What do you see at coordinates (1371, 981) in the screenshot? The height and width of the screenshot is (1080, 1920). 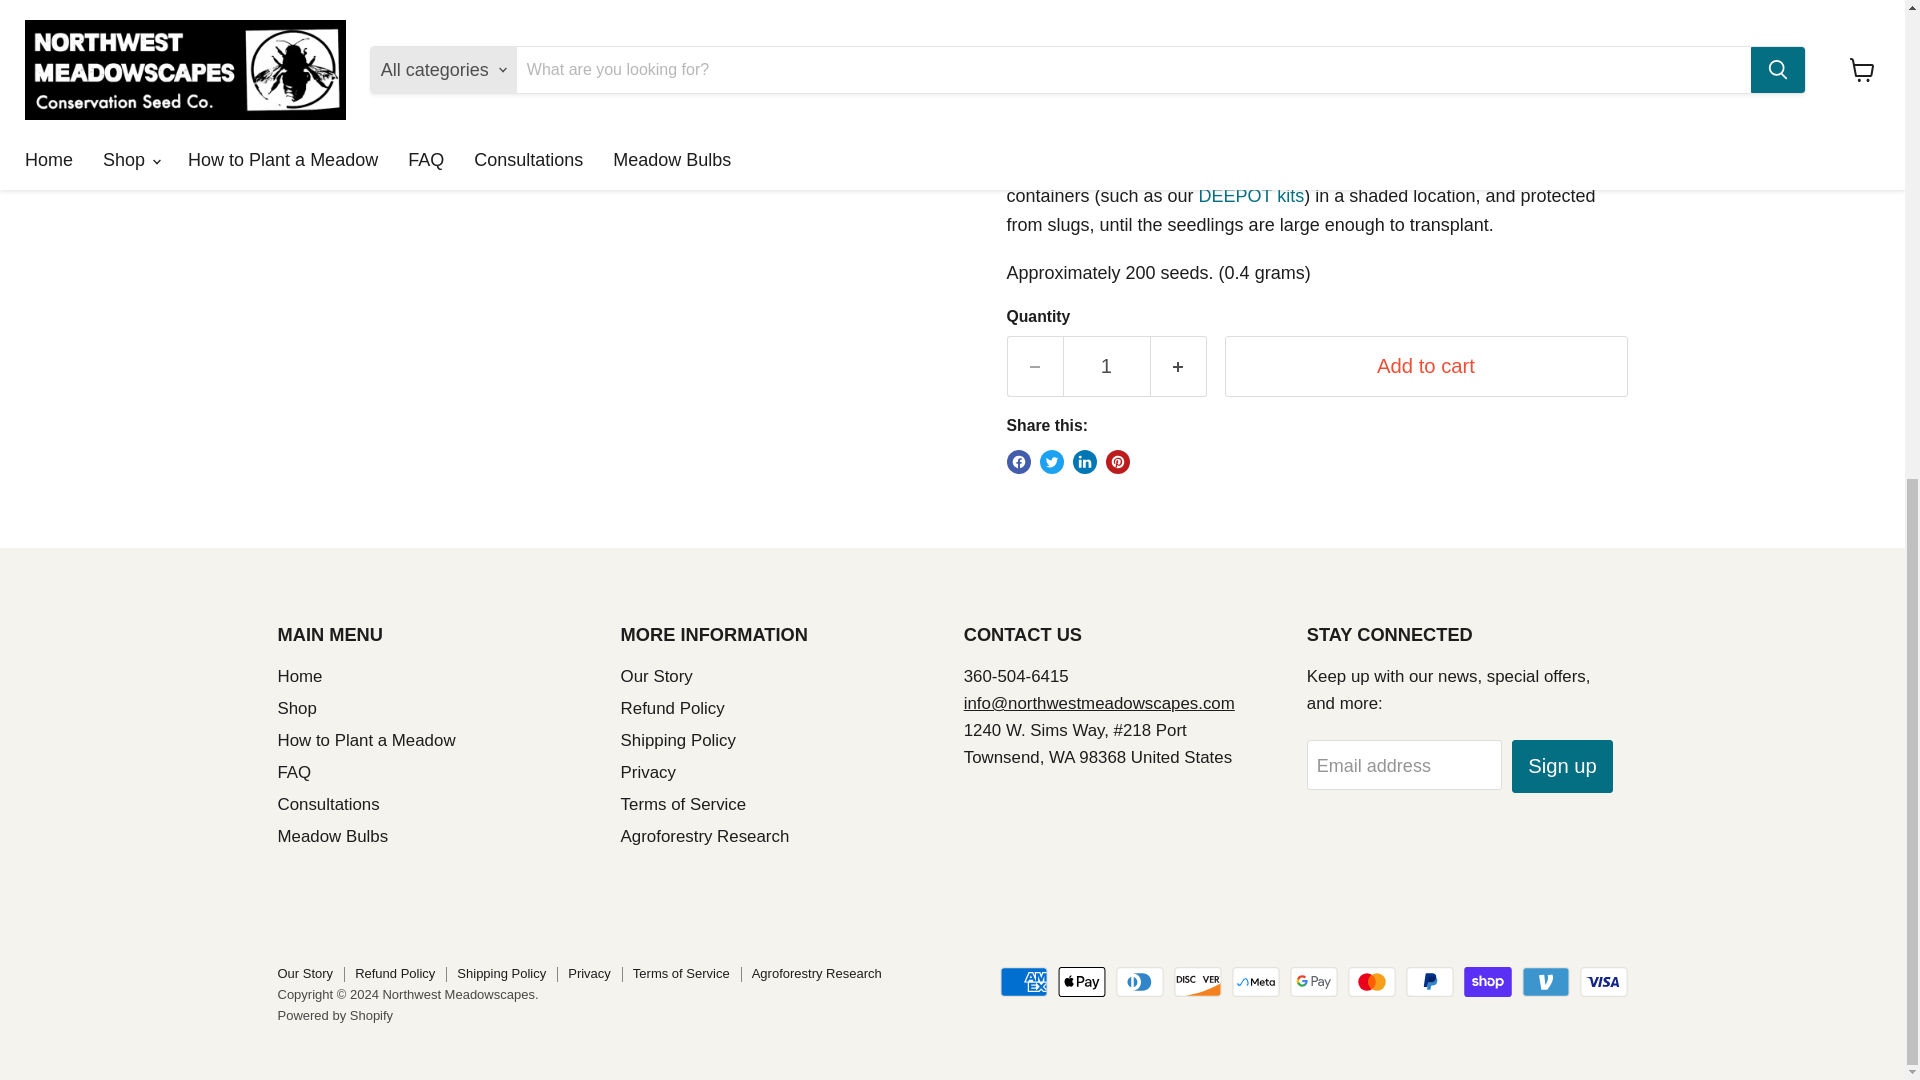 I see `Mastercard` at bounding box center [1371, 981].